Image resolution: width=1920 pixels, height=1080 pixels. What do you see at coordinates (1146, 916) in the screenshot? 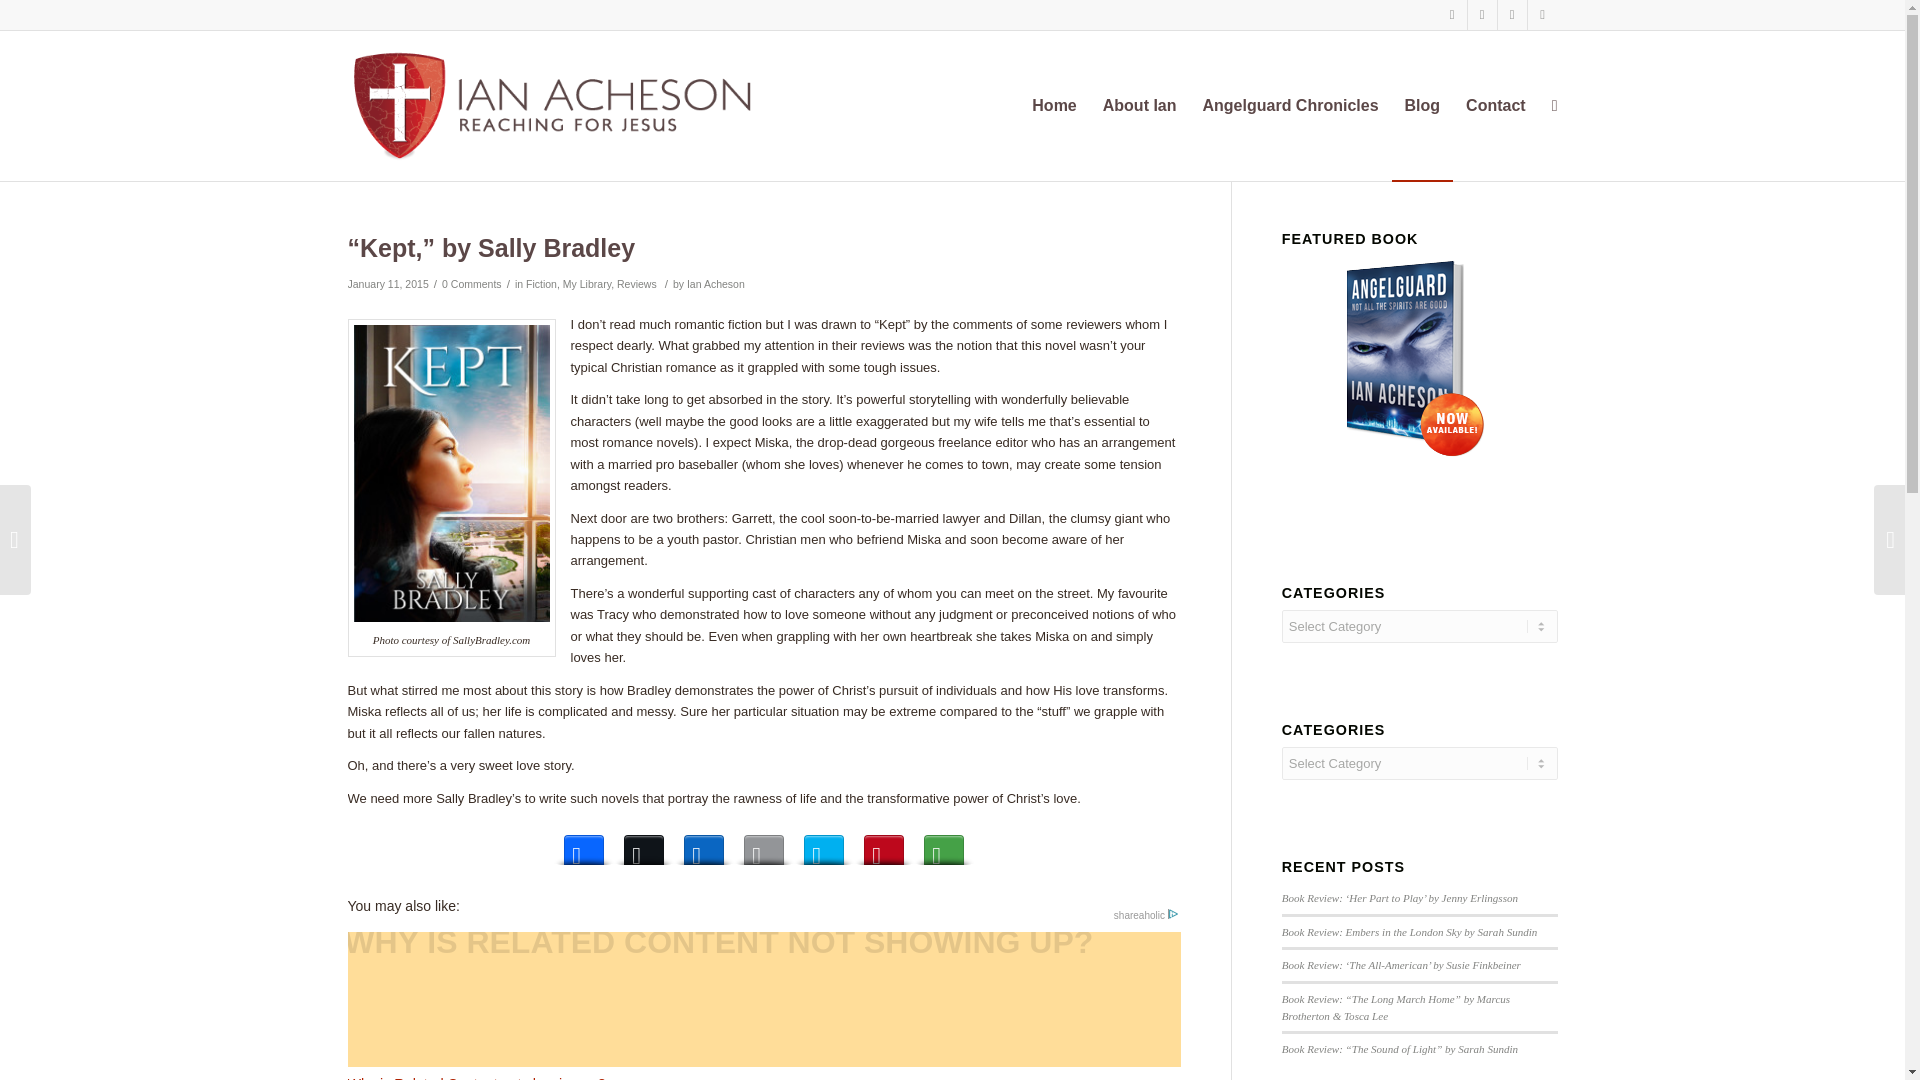
I see `Website Tools by Shareaholic` at bounding box center [1146, 916].